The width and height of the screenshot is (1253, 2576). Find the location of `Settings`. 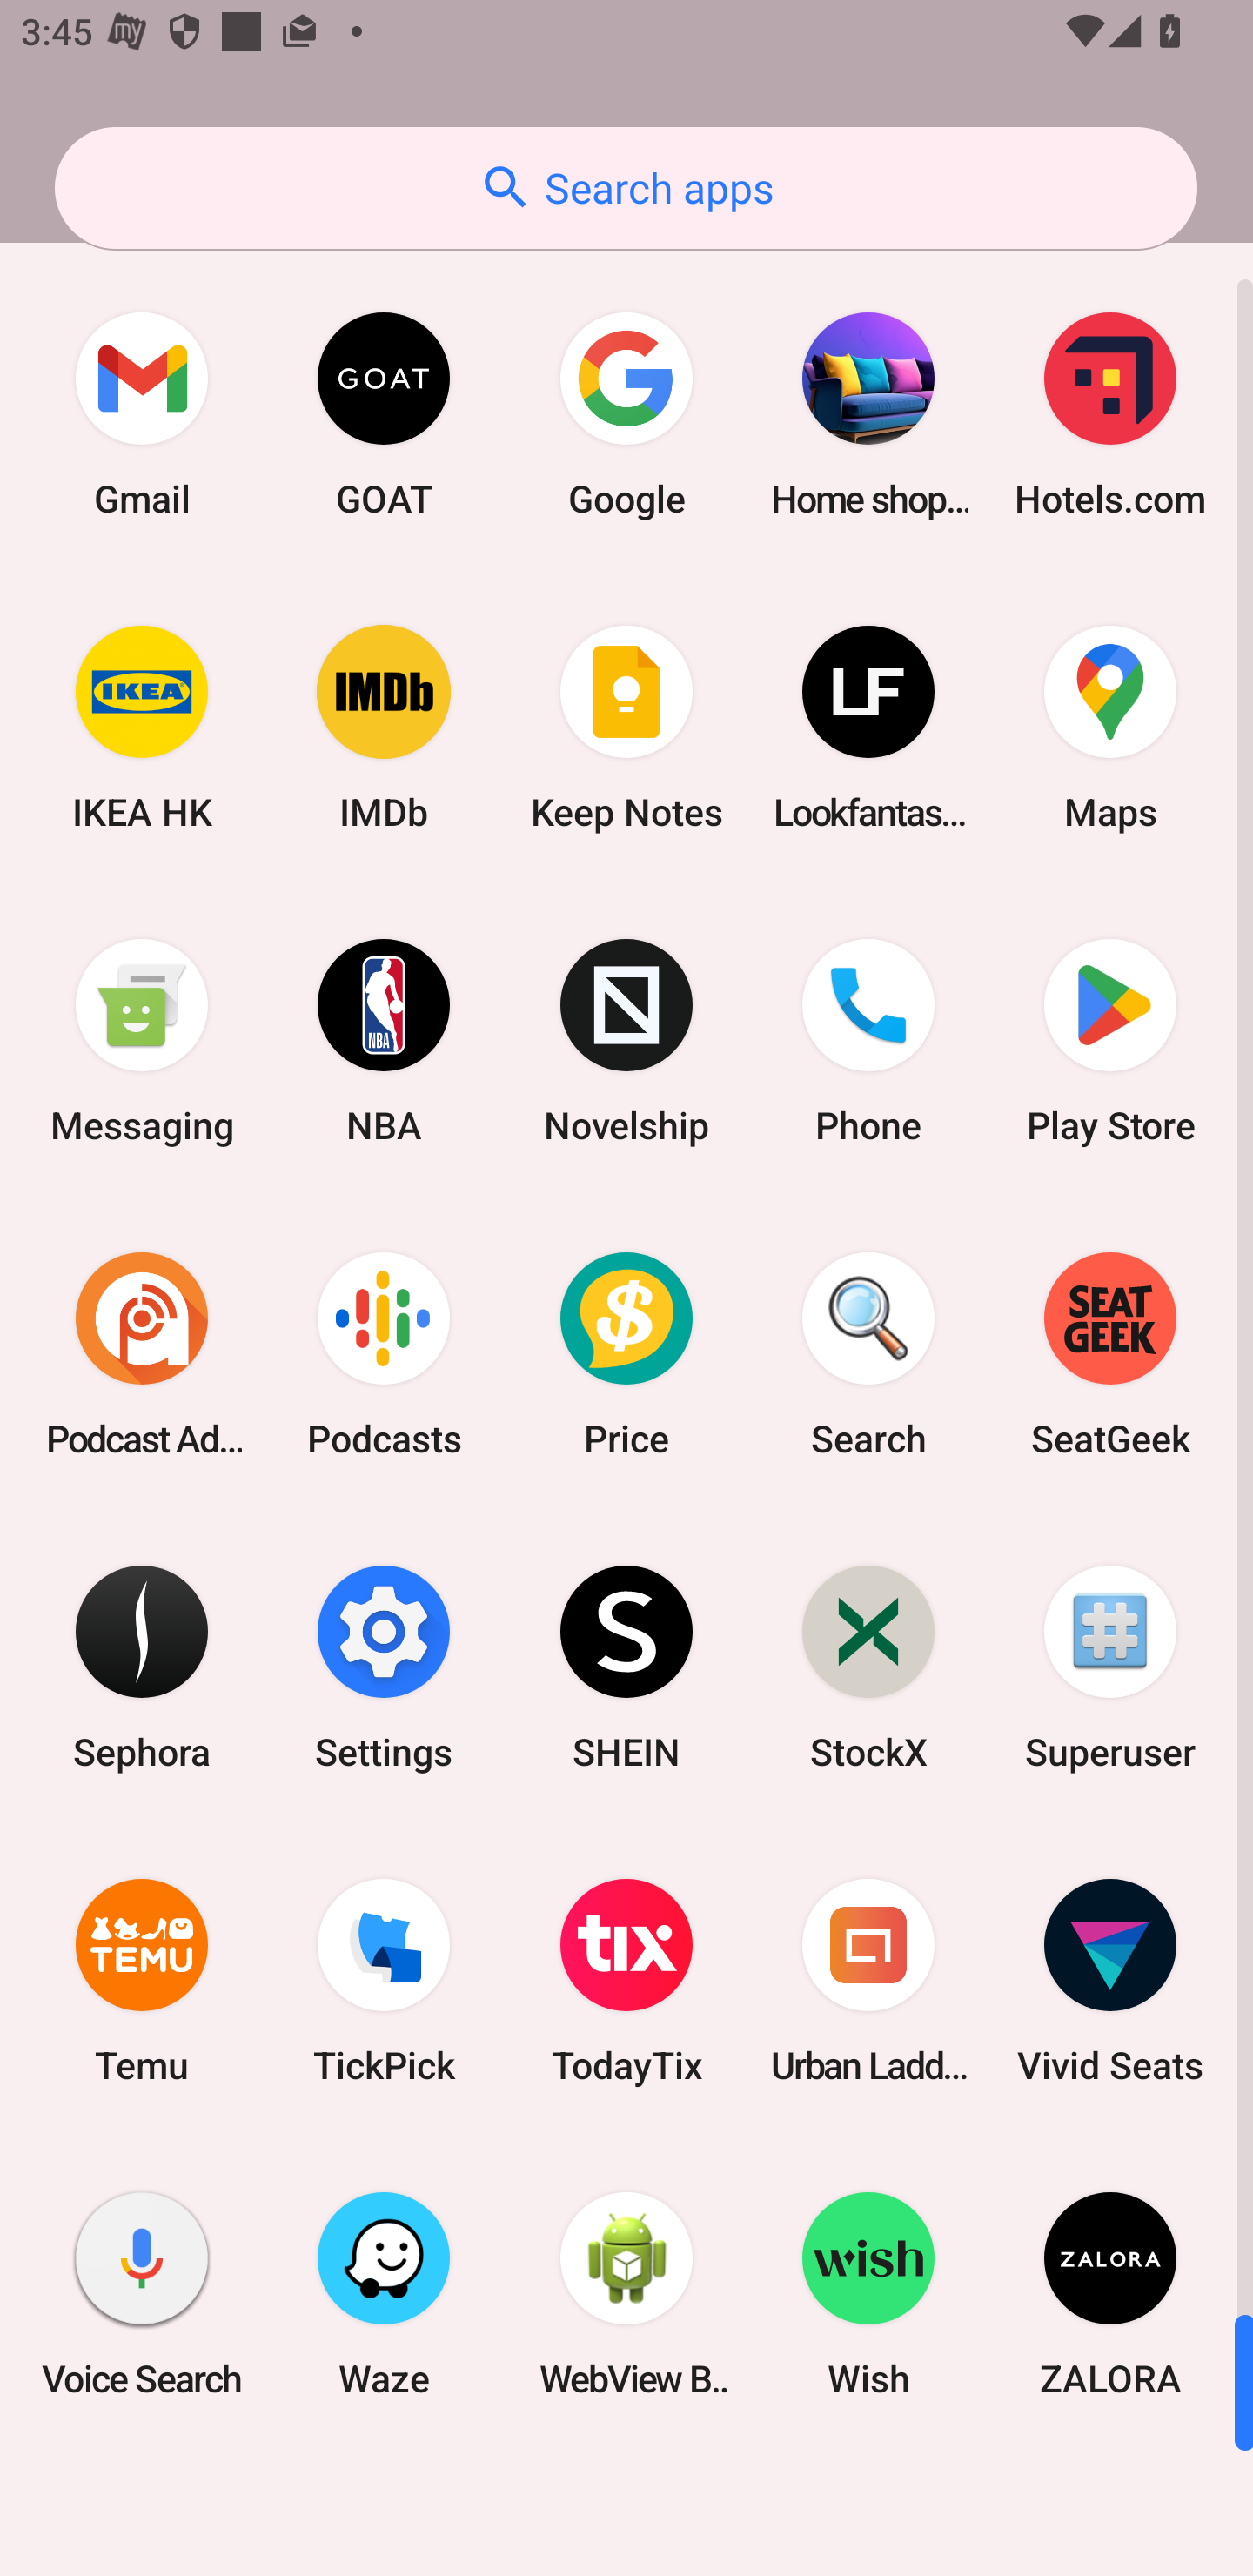

Settings is located at coordinates (384, 1666).